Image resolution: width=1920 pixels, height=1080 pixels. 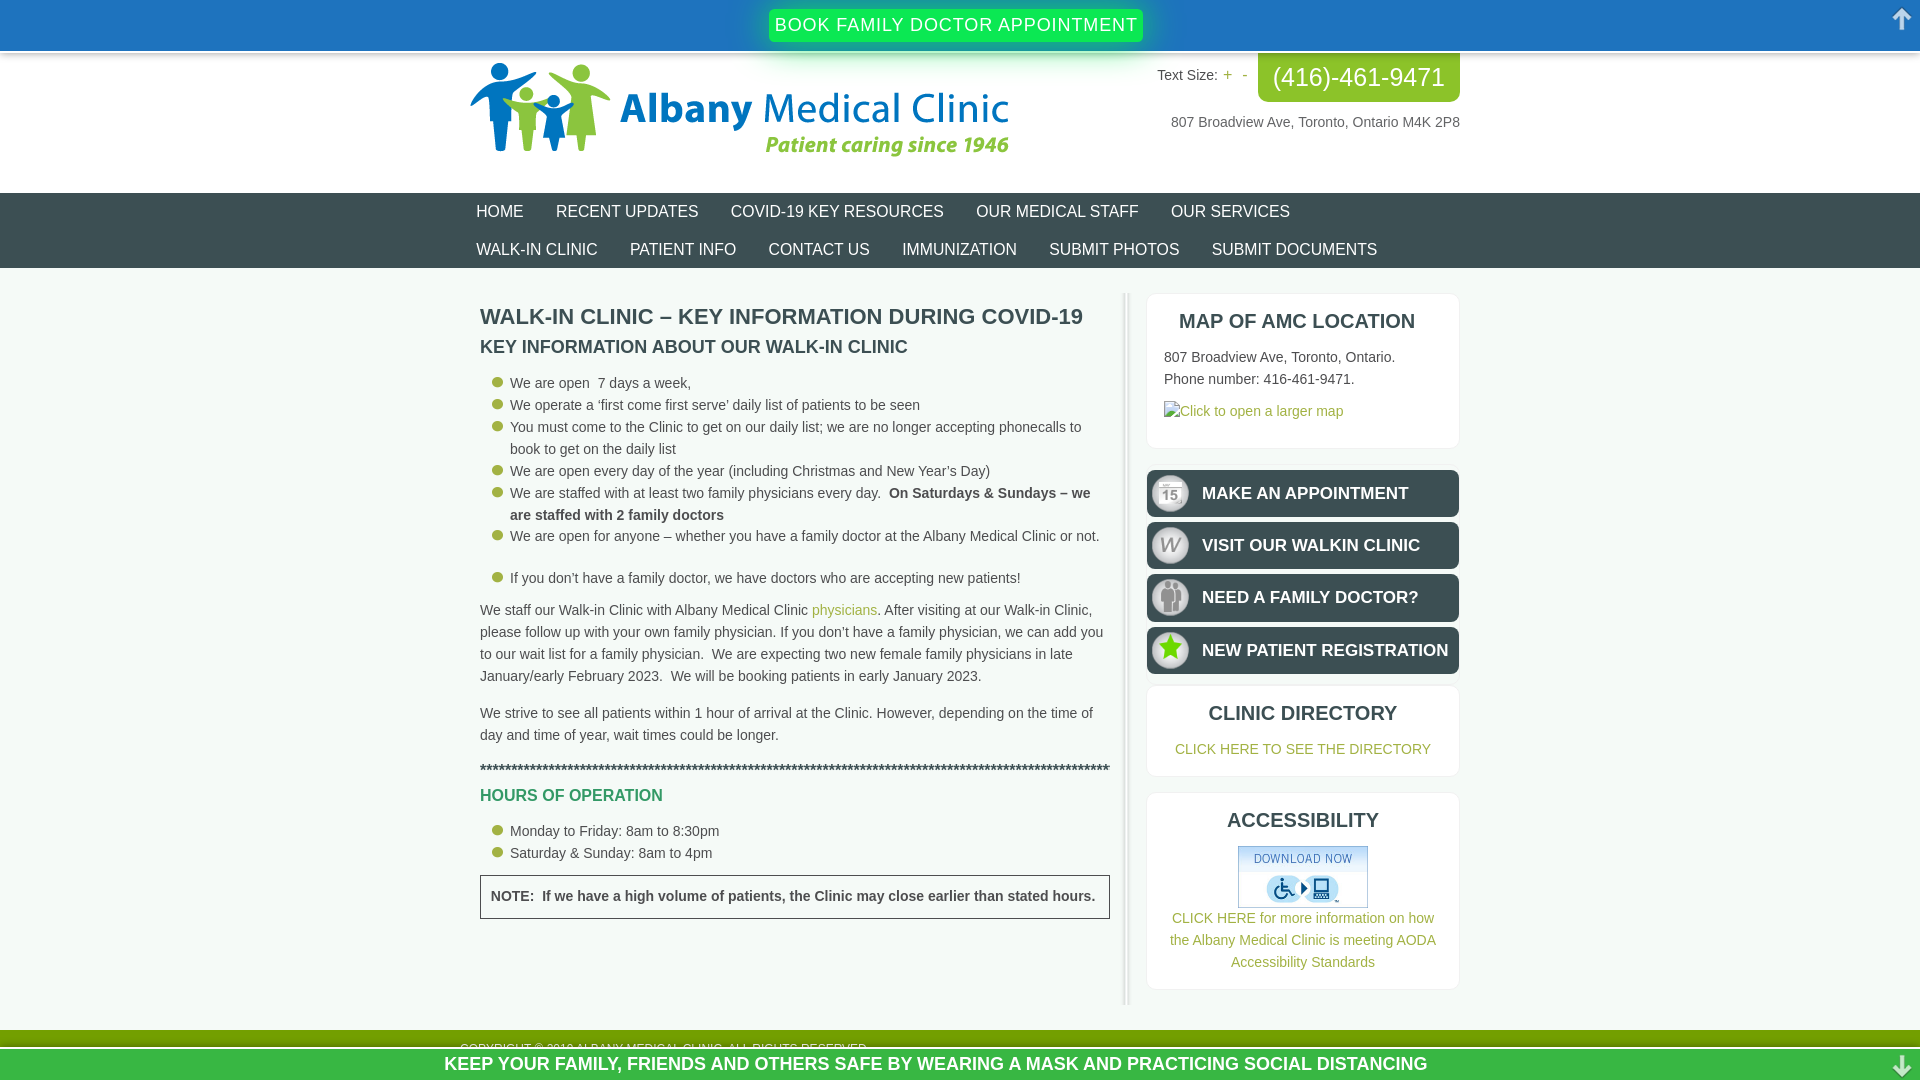 I want to click on SUBMIT DOCUMENTS, so click(x=1295, y=250).